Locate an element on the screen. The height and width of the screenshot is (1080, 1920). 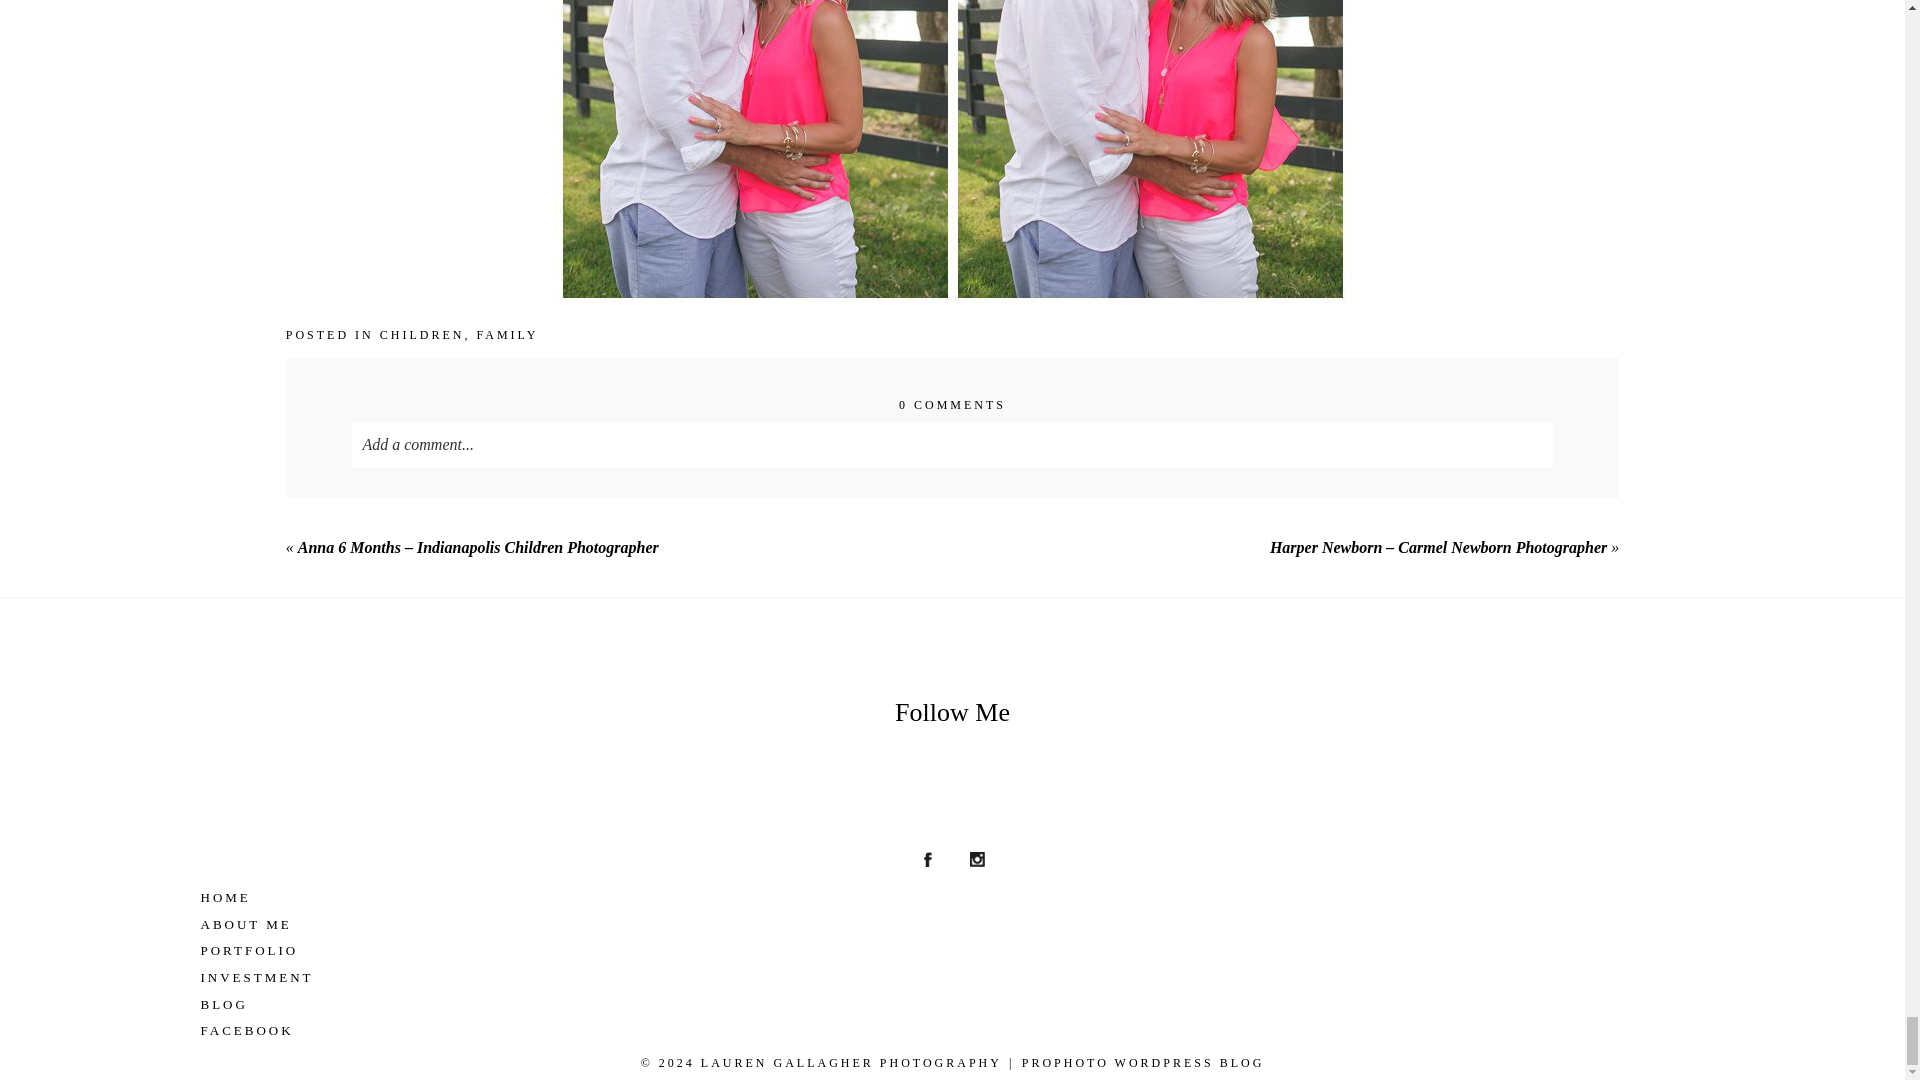
ProPhoto Photography Blog is located at coordinates (1143, 1063).